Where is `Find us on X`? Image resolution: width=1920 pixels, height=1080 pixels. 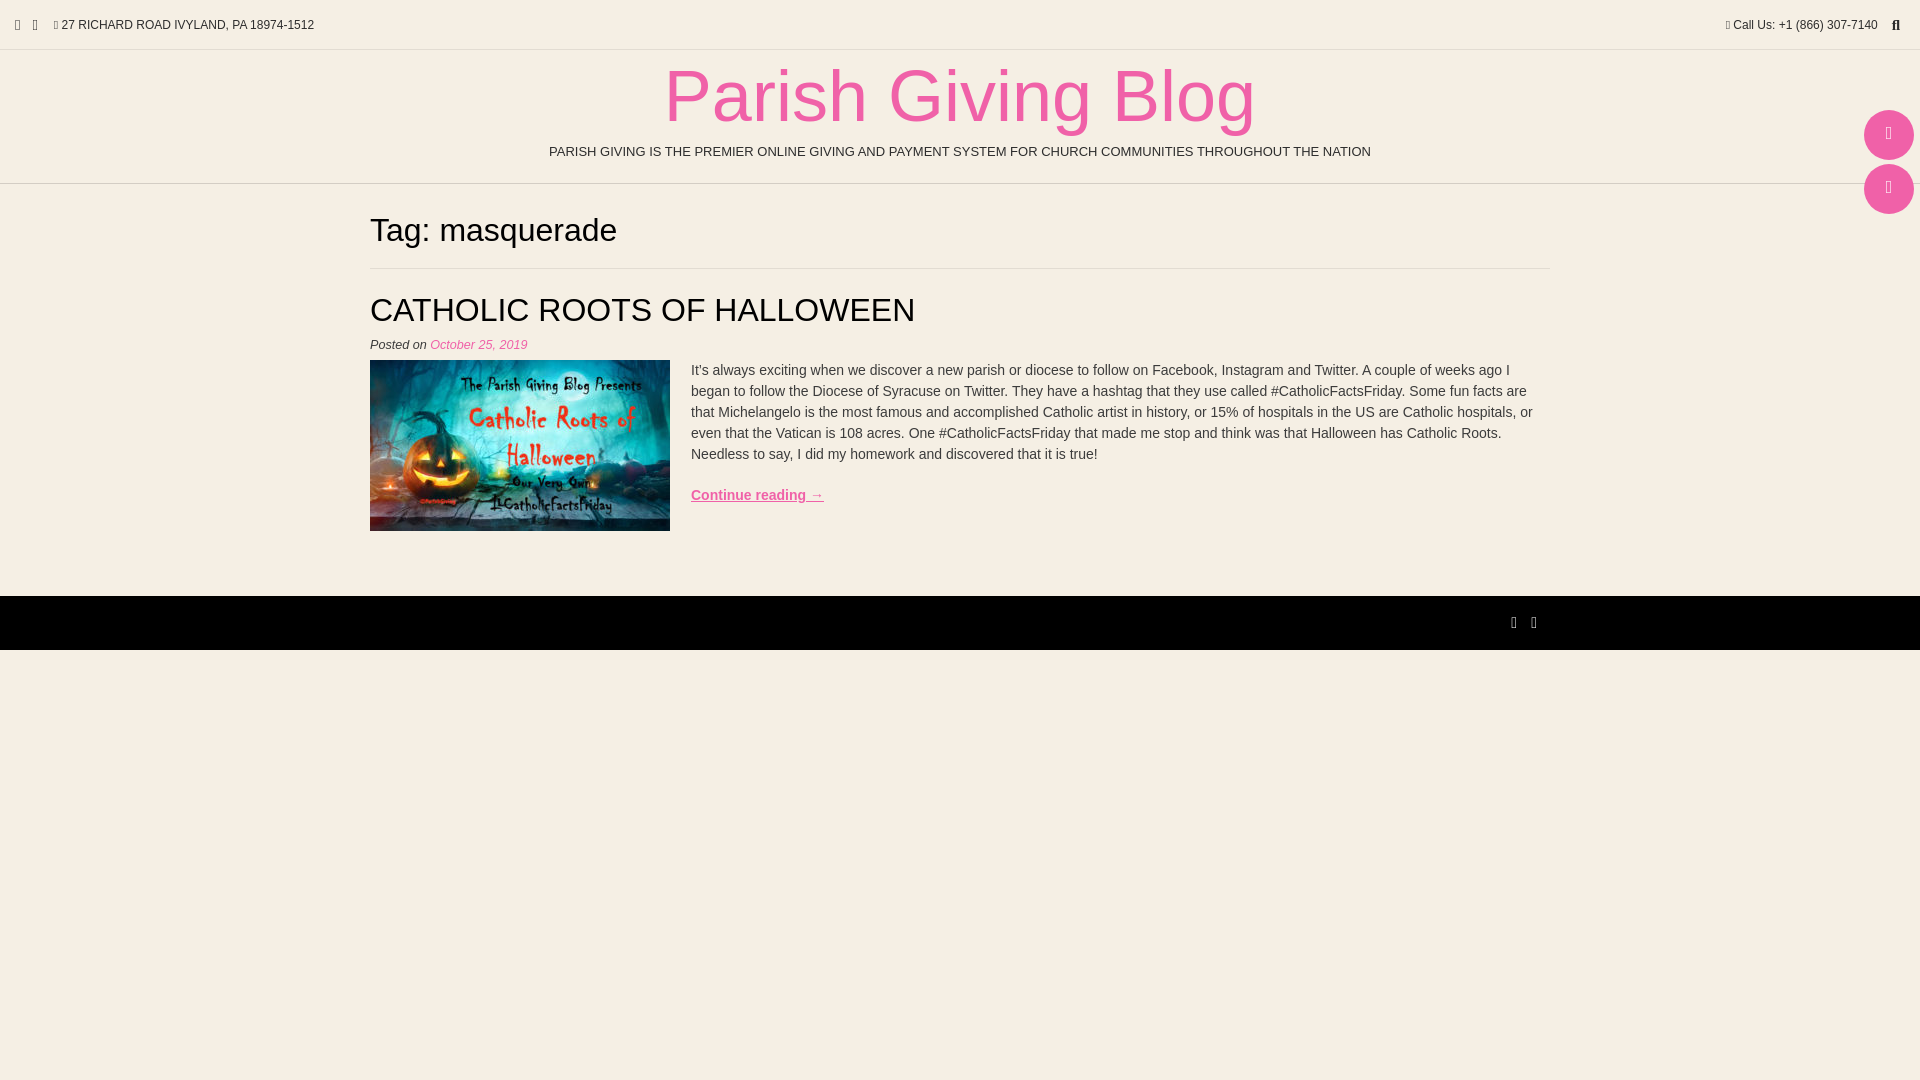 Find us on X is located at coordinates (1889, 188).